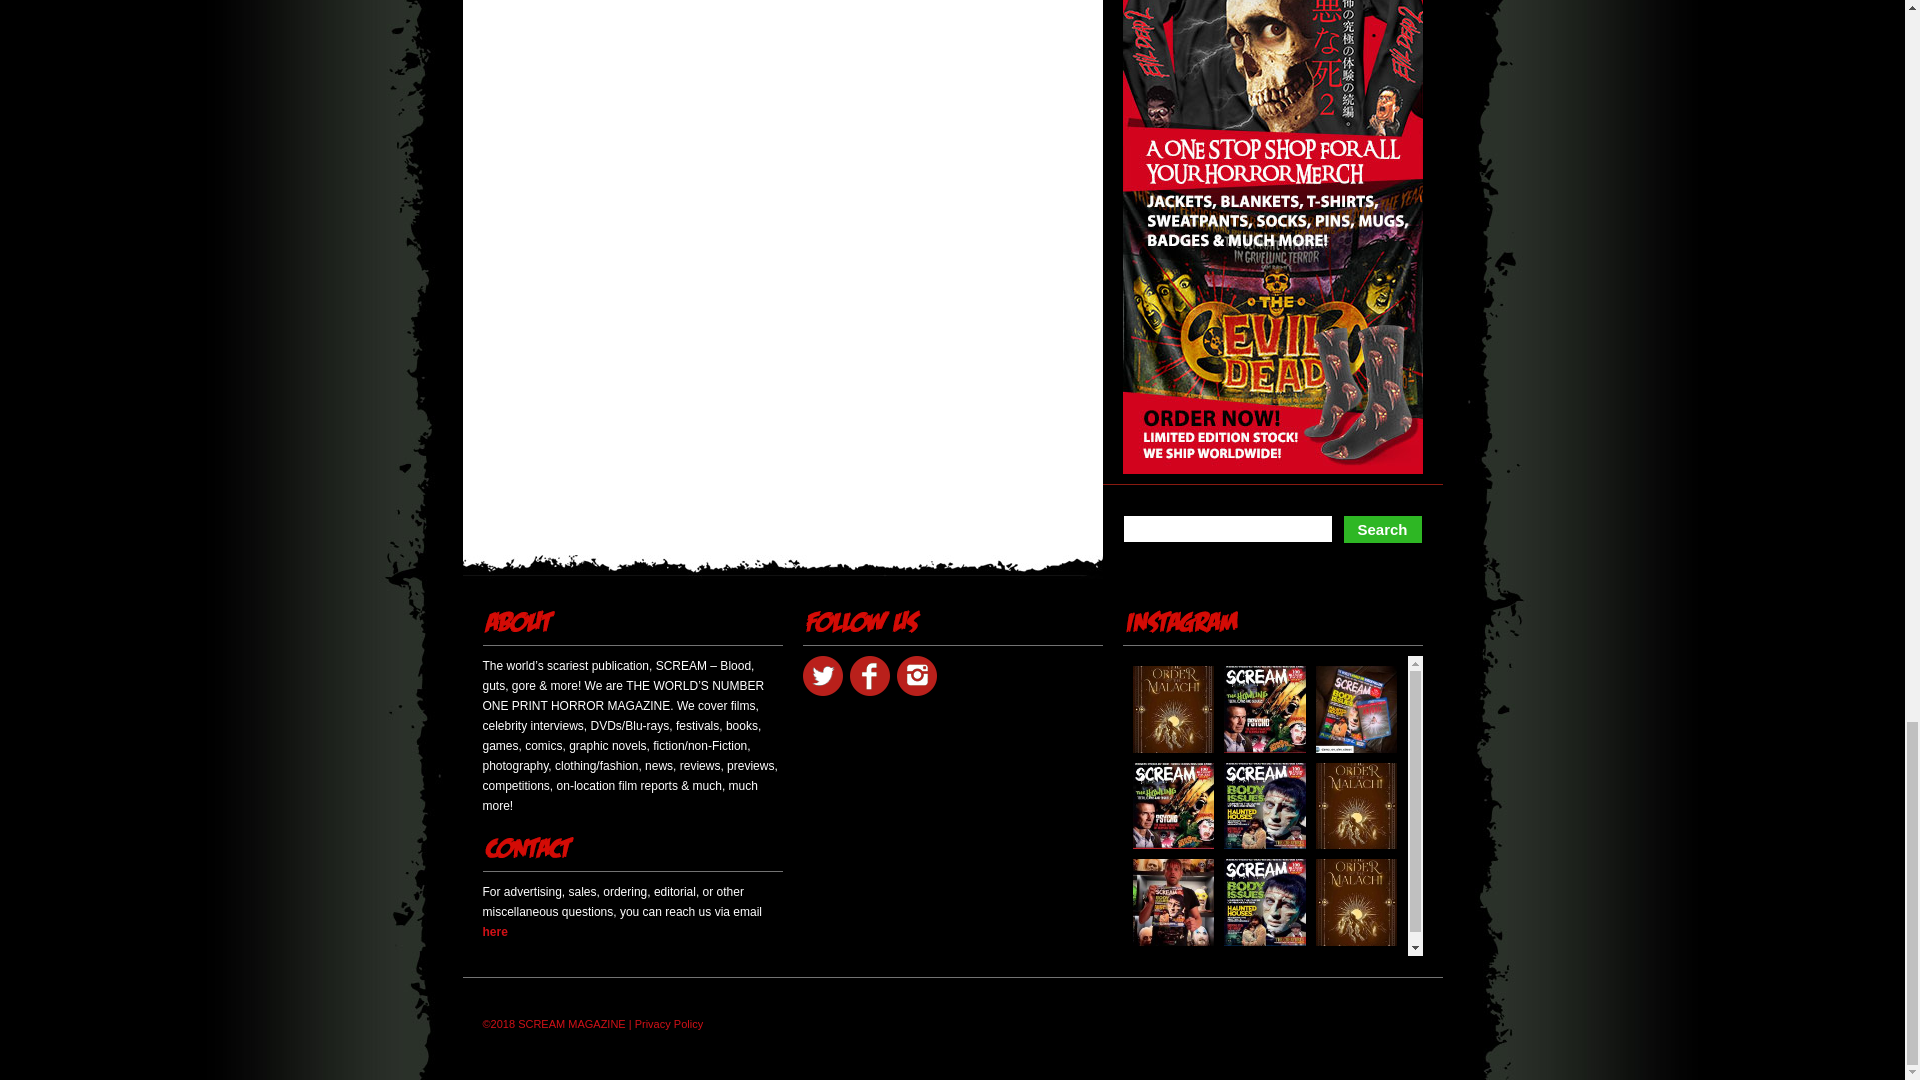 The width and height of the screenshot is (1920, 1080). What do you see at coordinates (1382, 530) in the screenshot?
I see `Search` at bounding box center [1382, 530].